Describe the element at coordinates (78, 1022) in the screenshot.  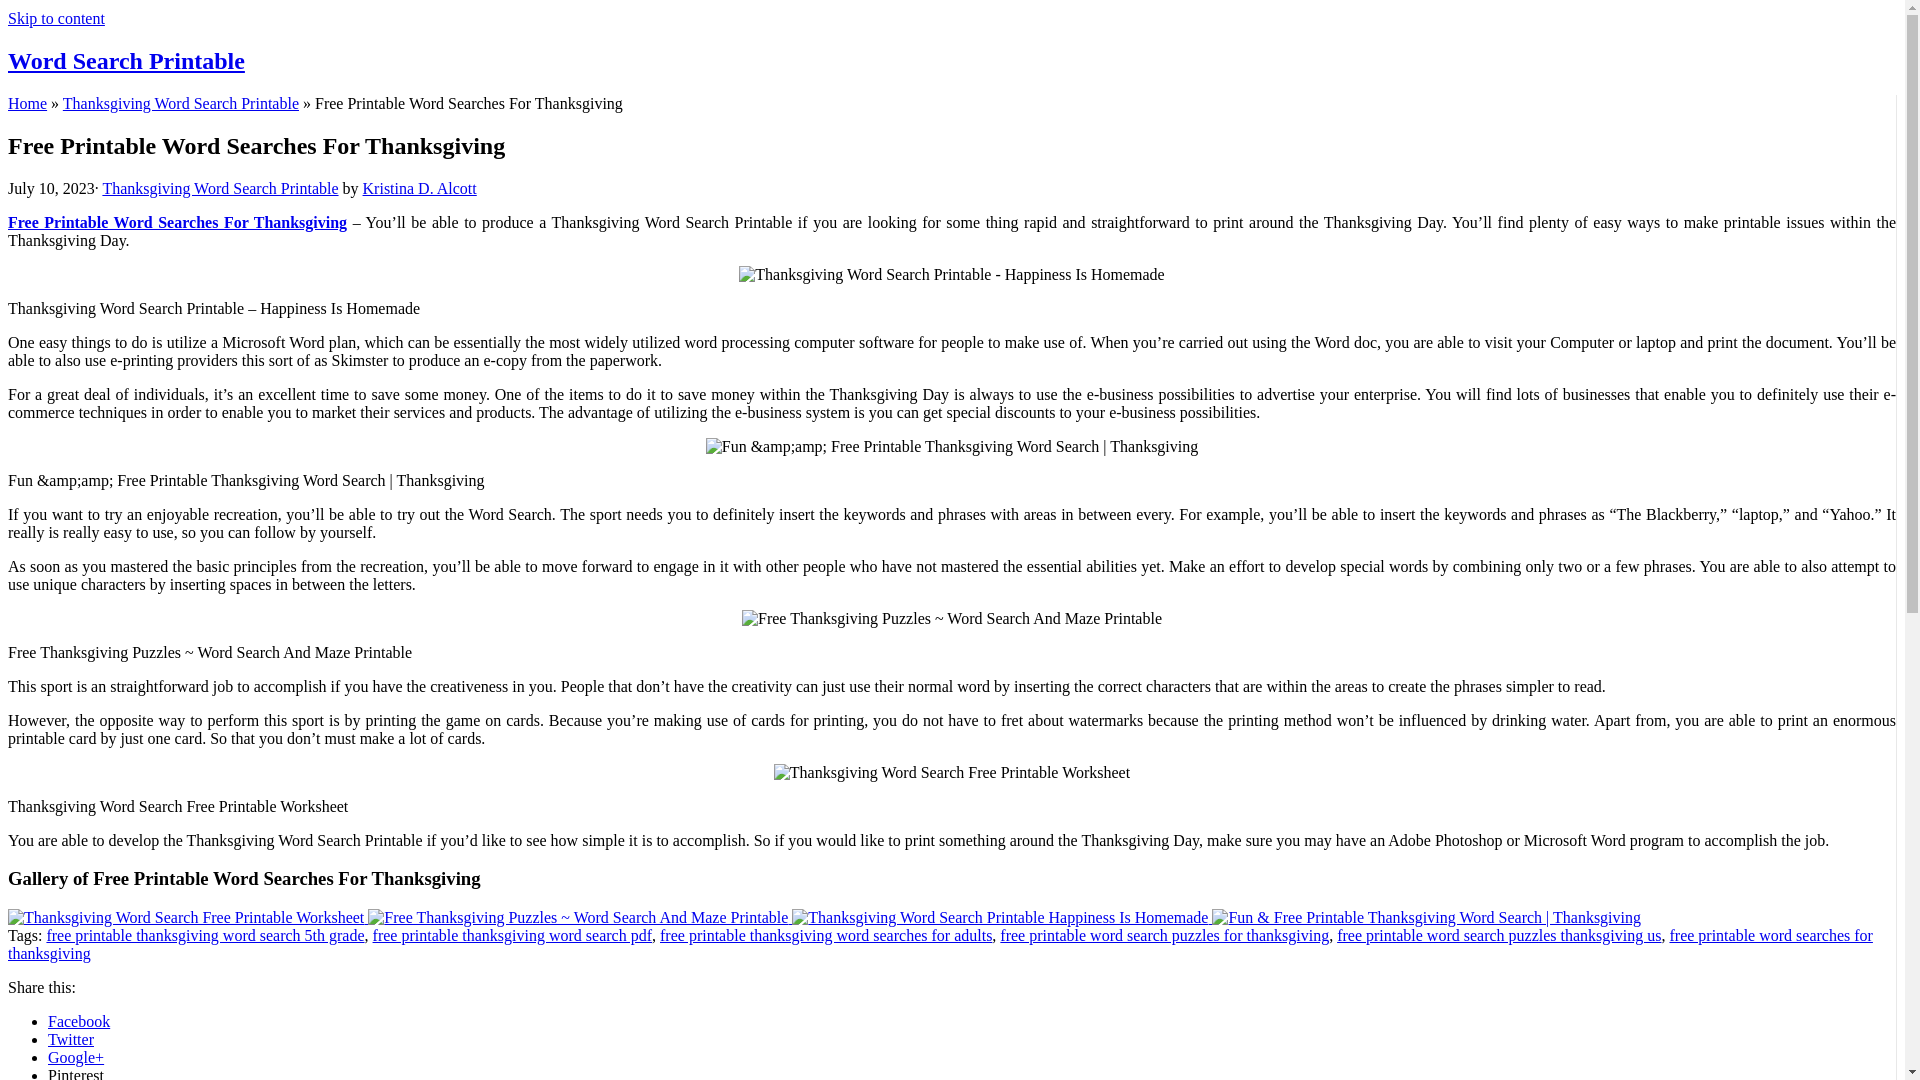
I see `Facebook` at that location.